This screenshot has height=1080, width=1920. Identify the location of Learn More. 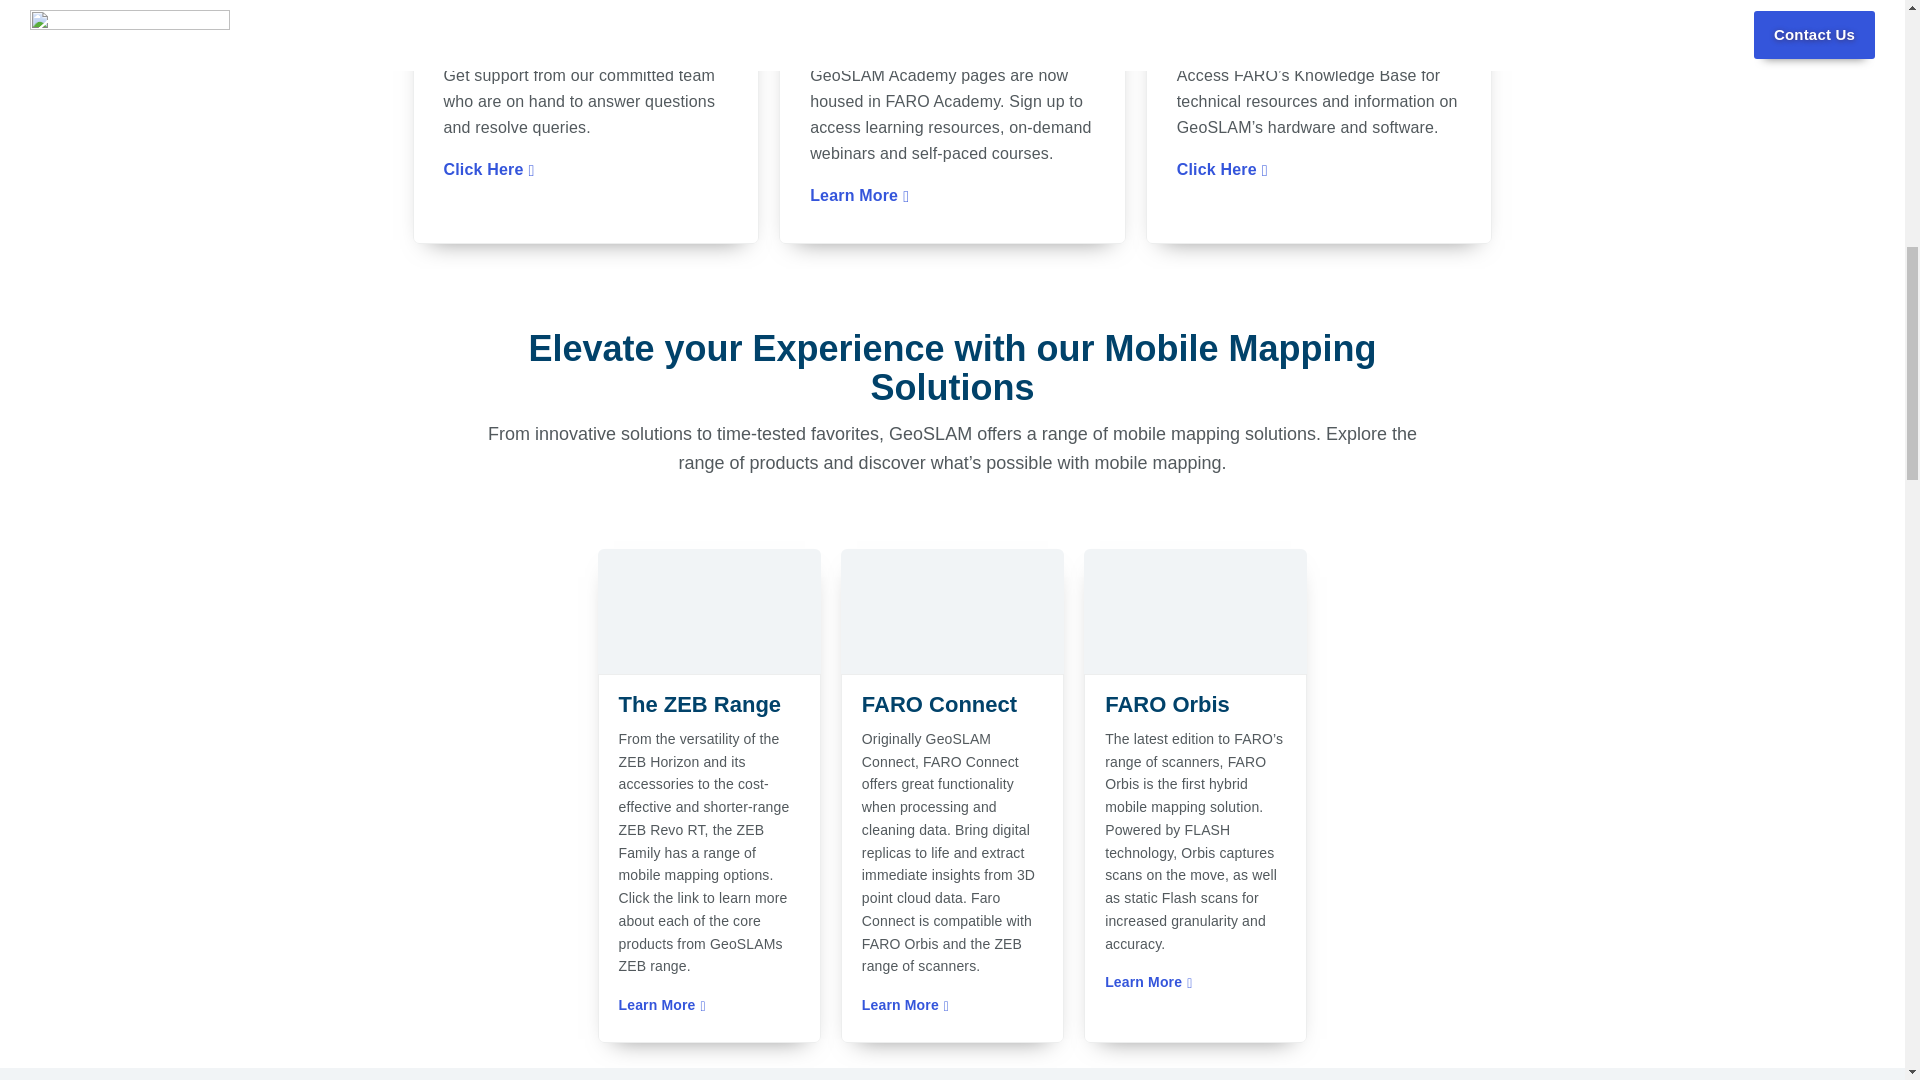
(661, 1006).